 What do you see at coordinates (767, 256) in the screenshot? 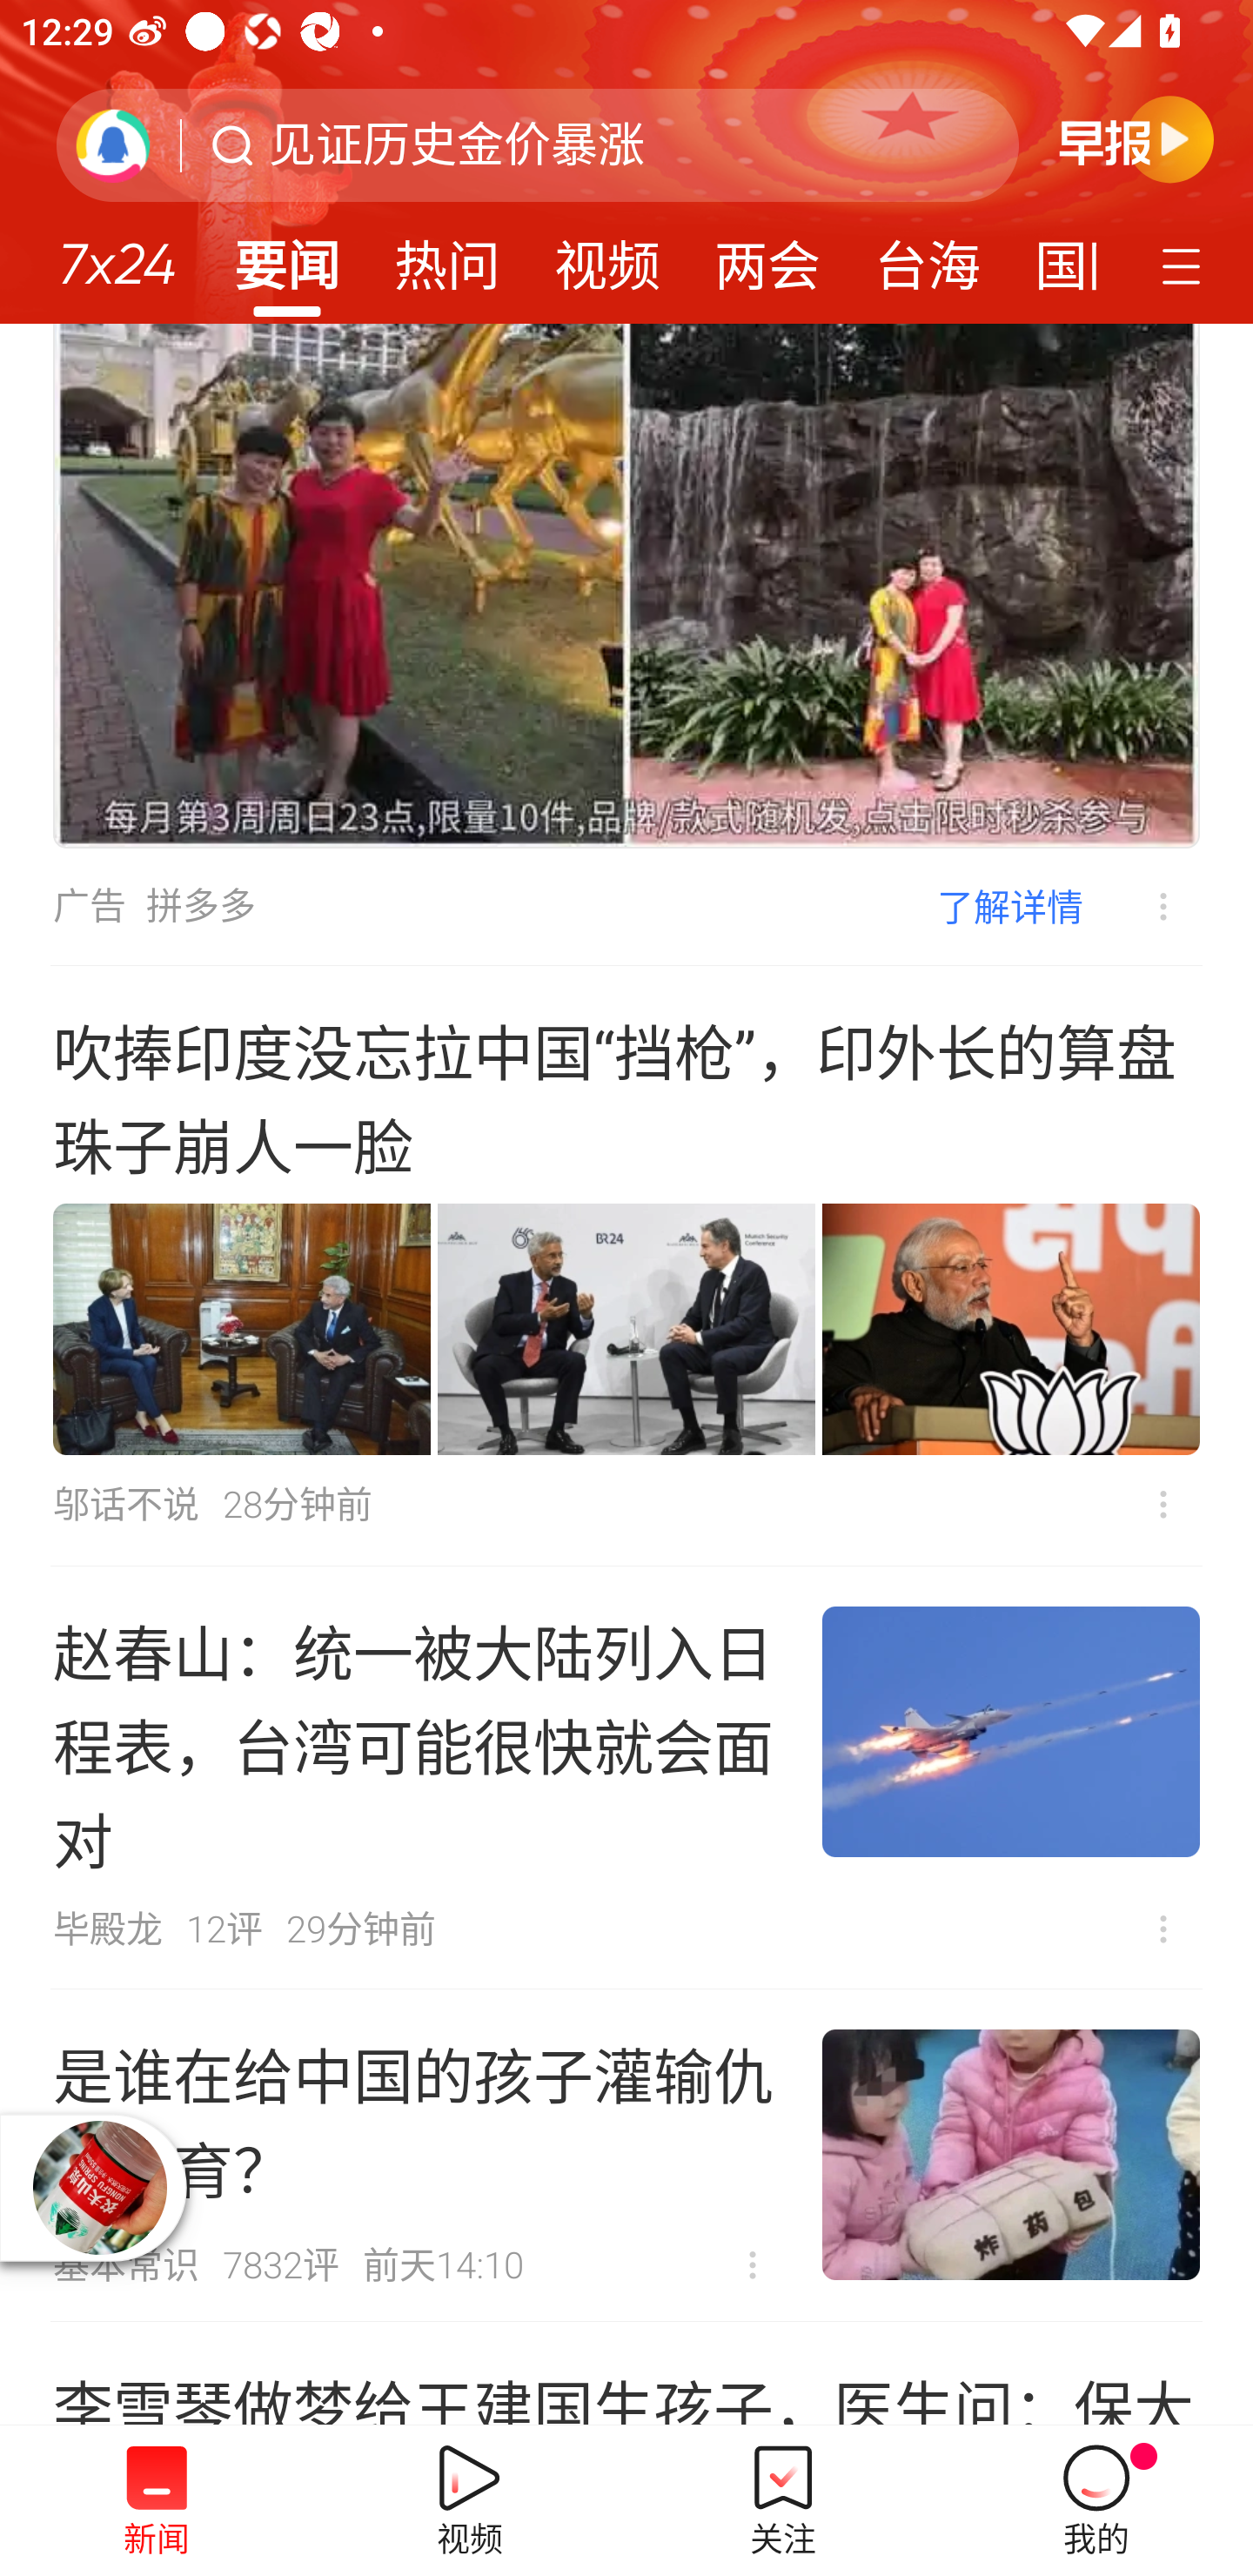
I see `两会` at bounding box center [767, 256].